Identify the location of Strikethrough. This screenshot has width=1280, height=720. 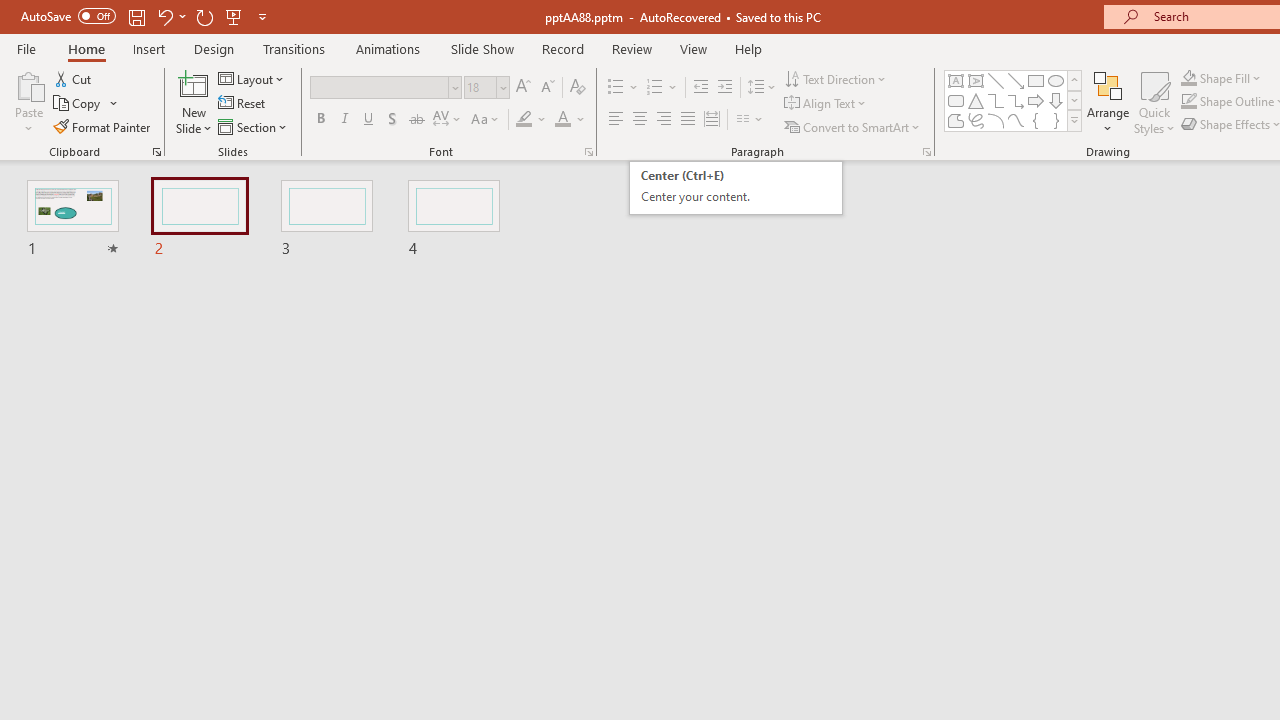
(416, 120).